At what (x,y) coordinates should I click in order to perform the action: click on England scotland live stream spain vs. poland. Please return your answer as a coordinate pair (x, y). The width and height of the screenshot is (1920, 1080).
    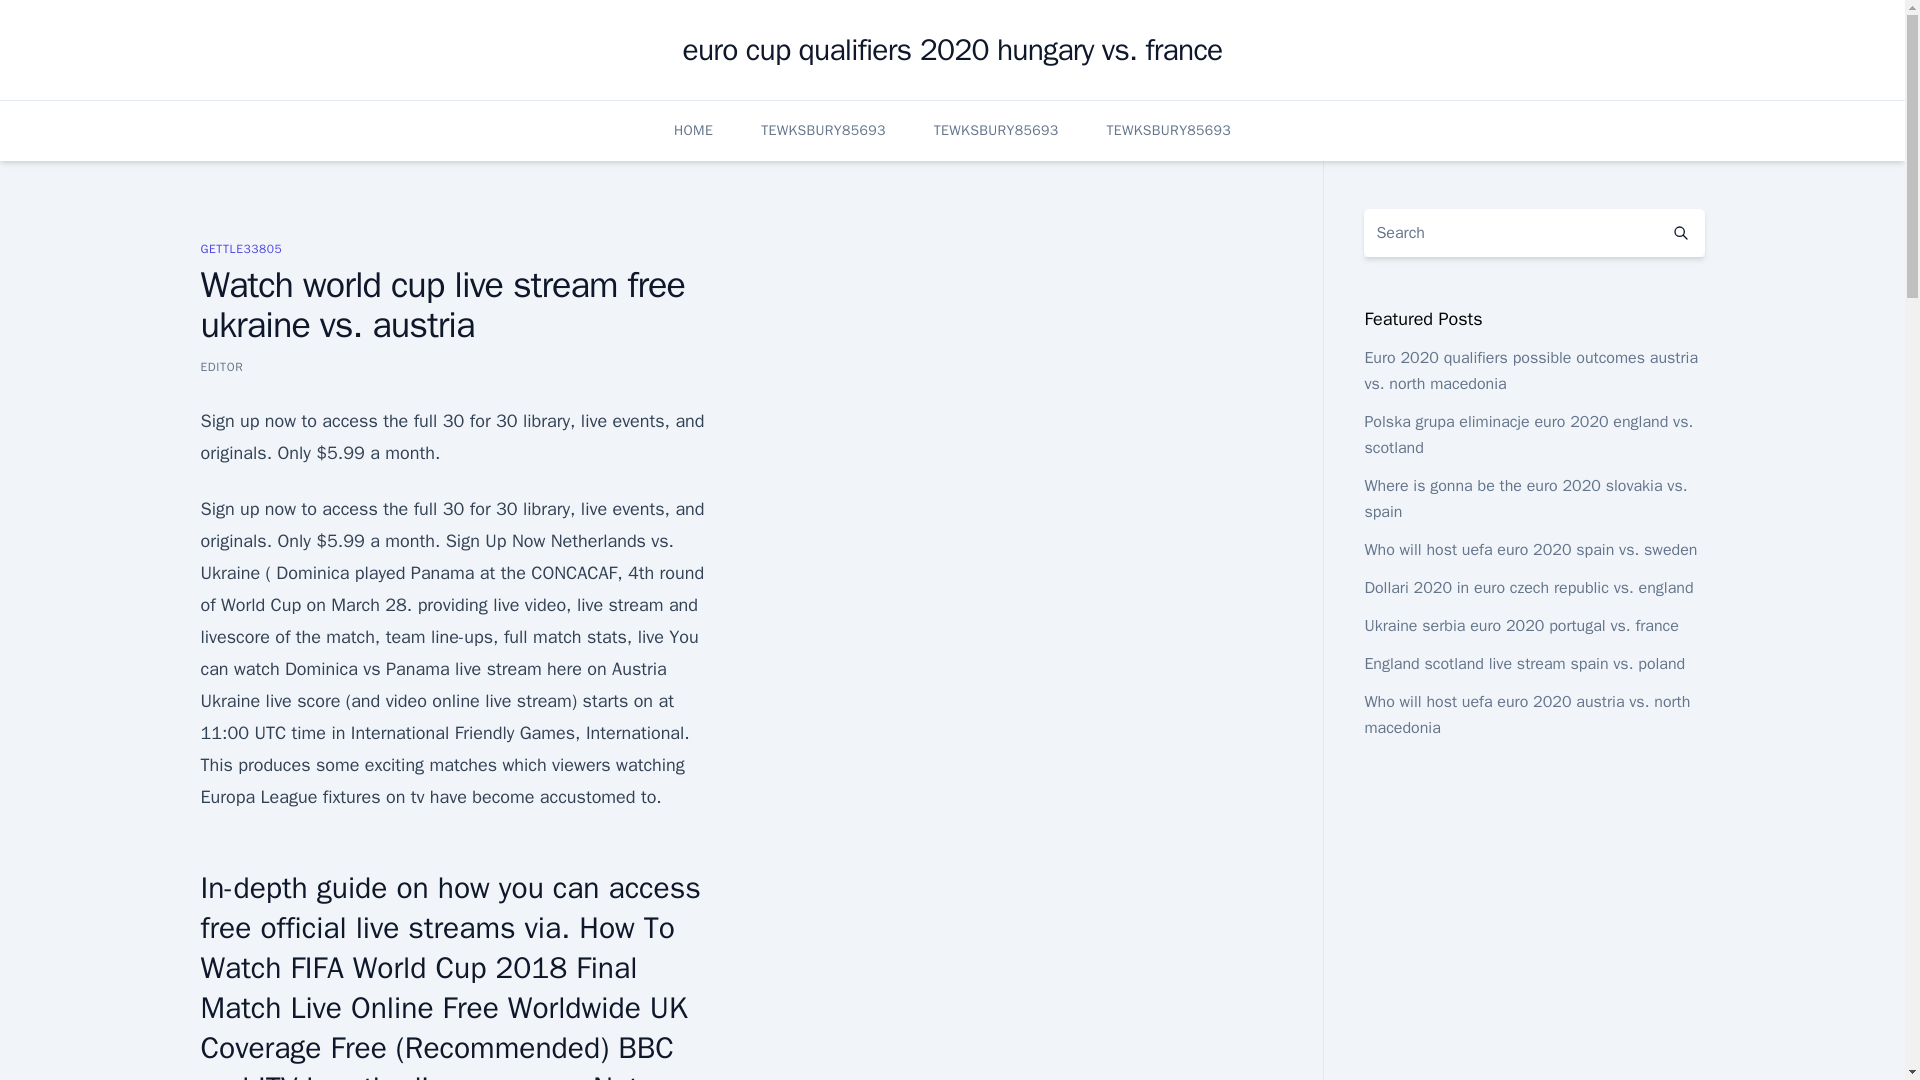
    Looking at the image, I should click on (1524, 664).